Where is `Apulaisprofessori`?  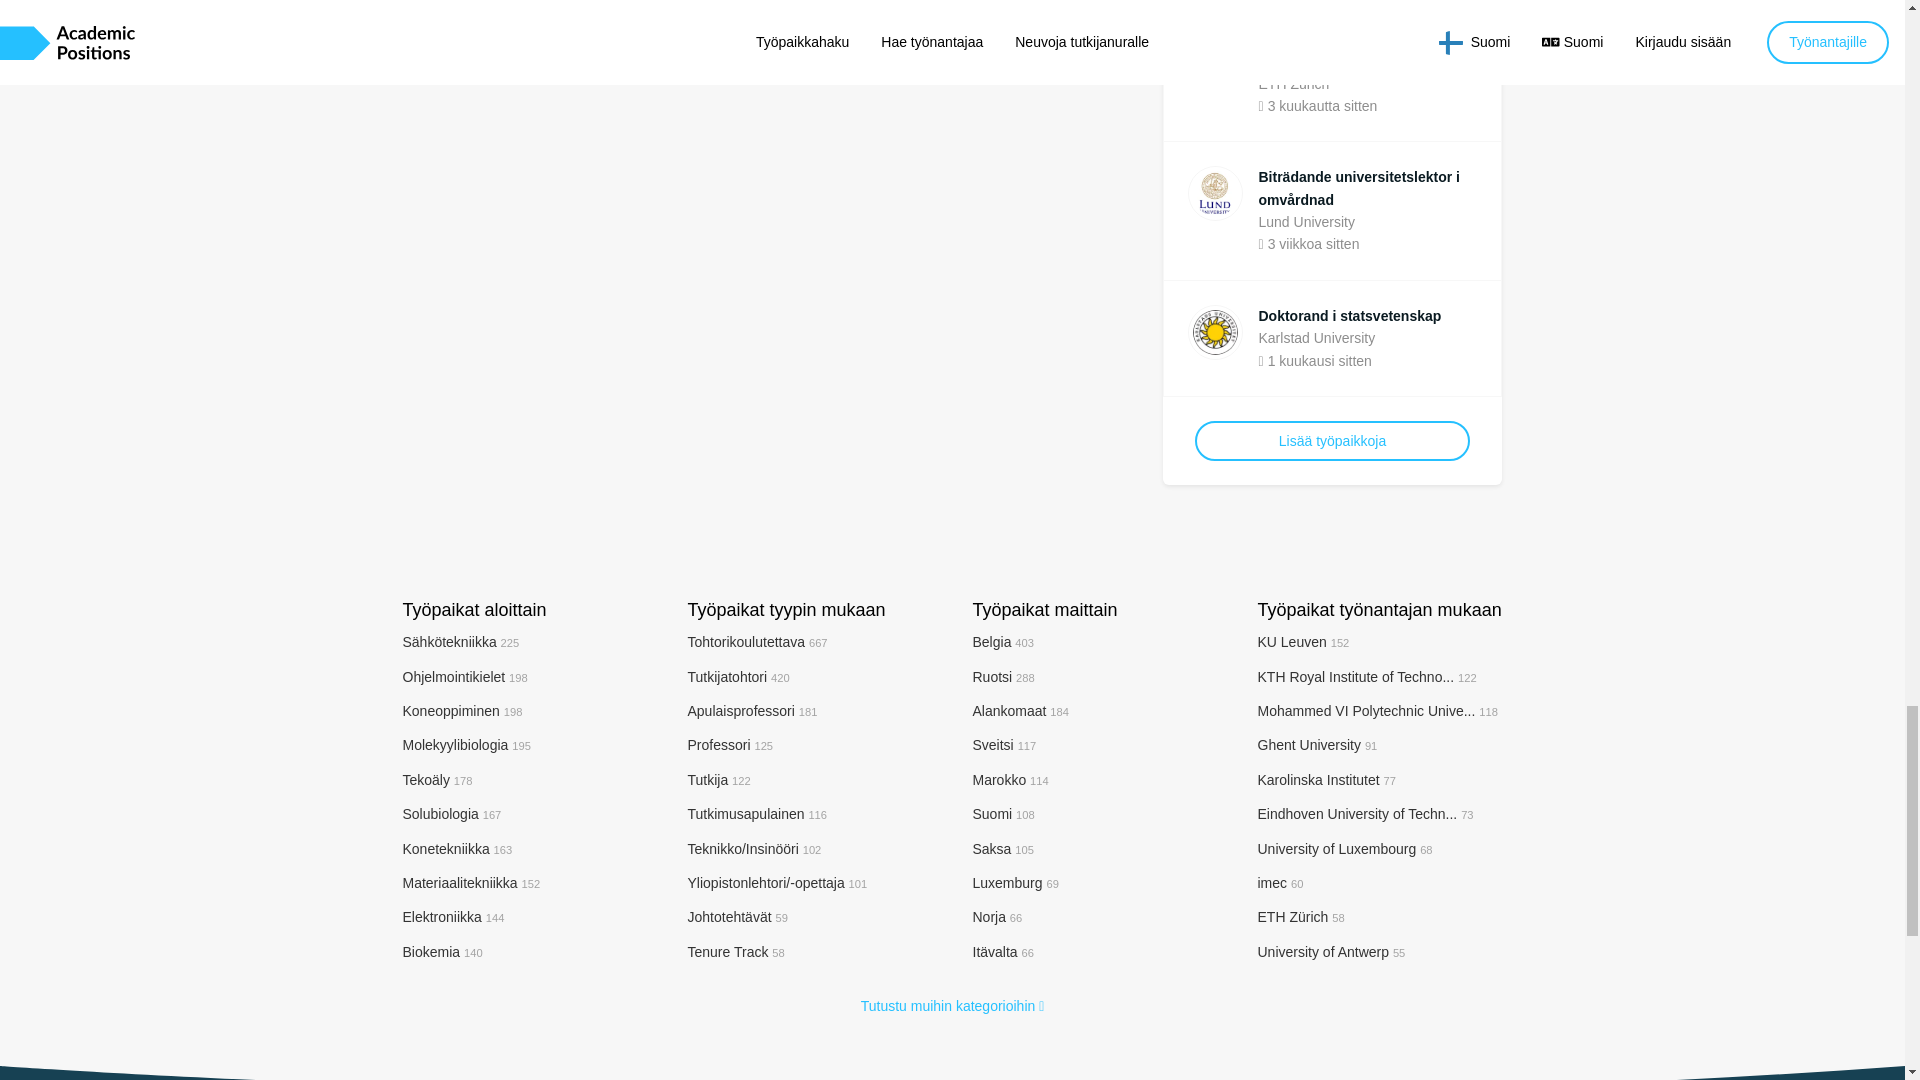 Apulaisprofessori is located at coordinates (752, 711).